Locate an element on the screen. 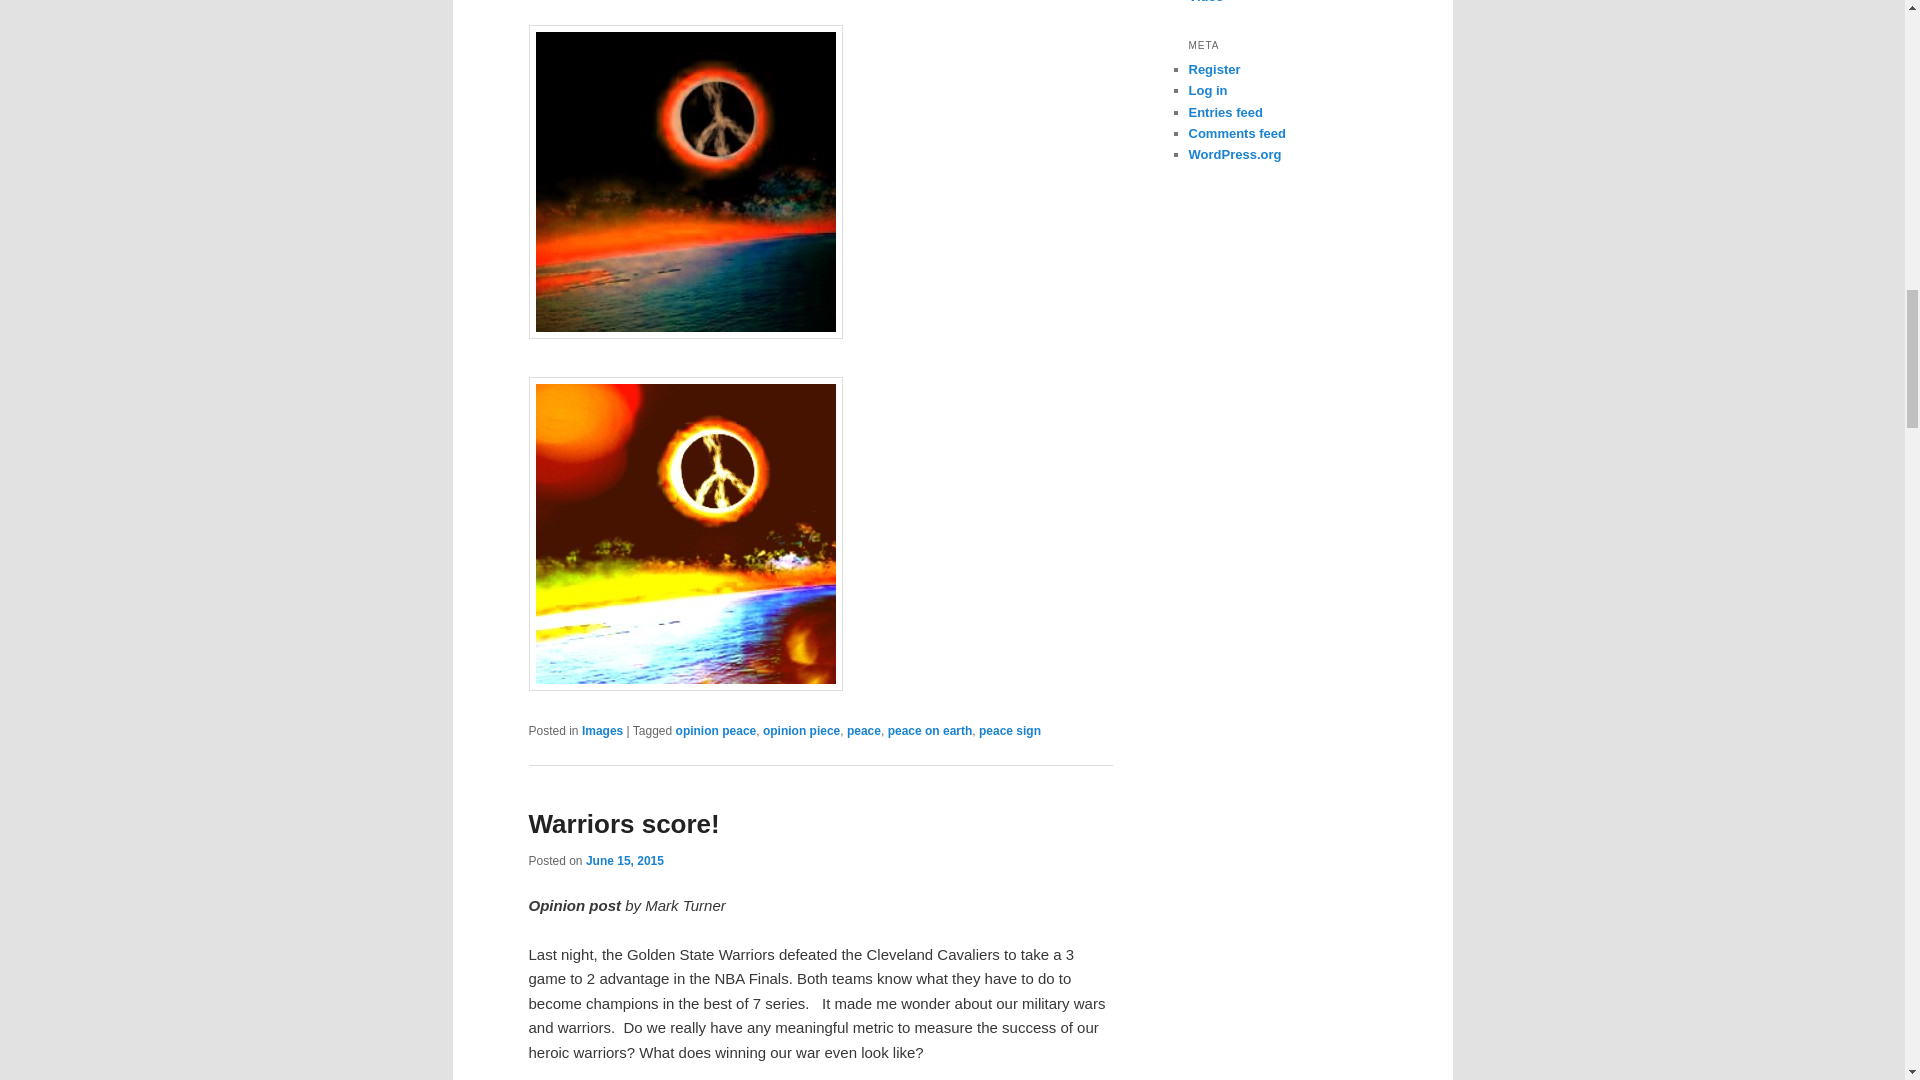 The height and width of the screenshot is (1080, 1920). opinion piece is located at coordinates (801, 730).